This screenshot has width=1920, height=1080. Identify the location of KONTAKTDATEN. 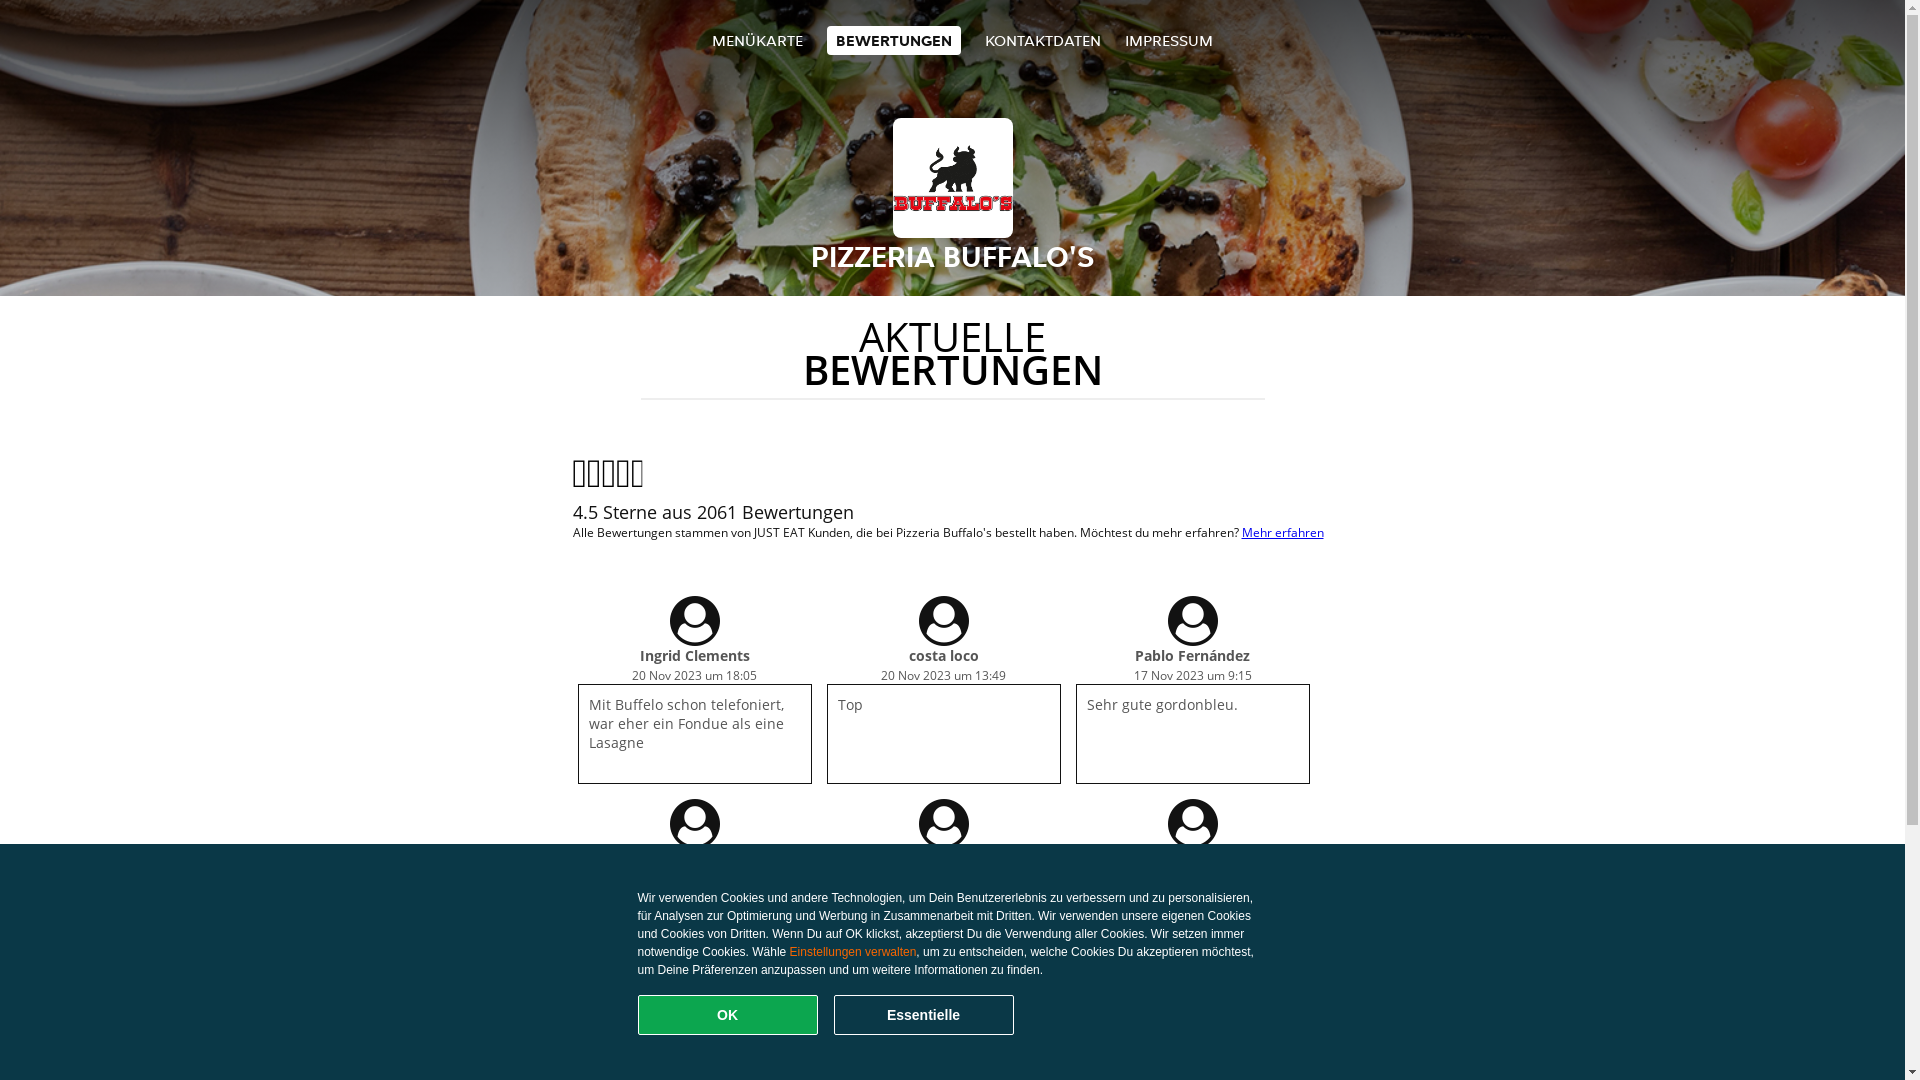
(1043, 40).